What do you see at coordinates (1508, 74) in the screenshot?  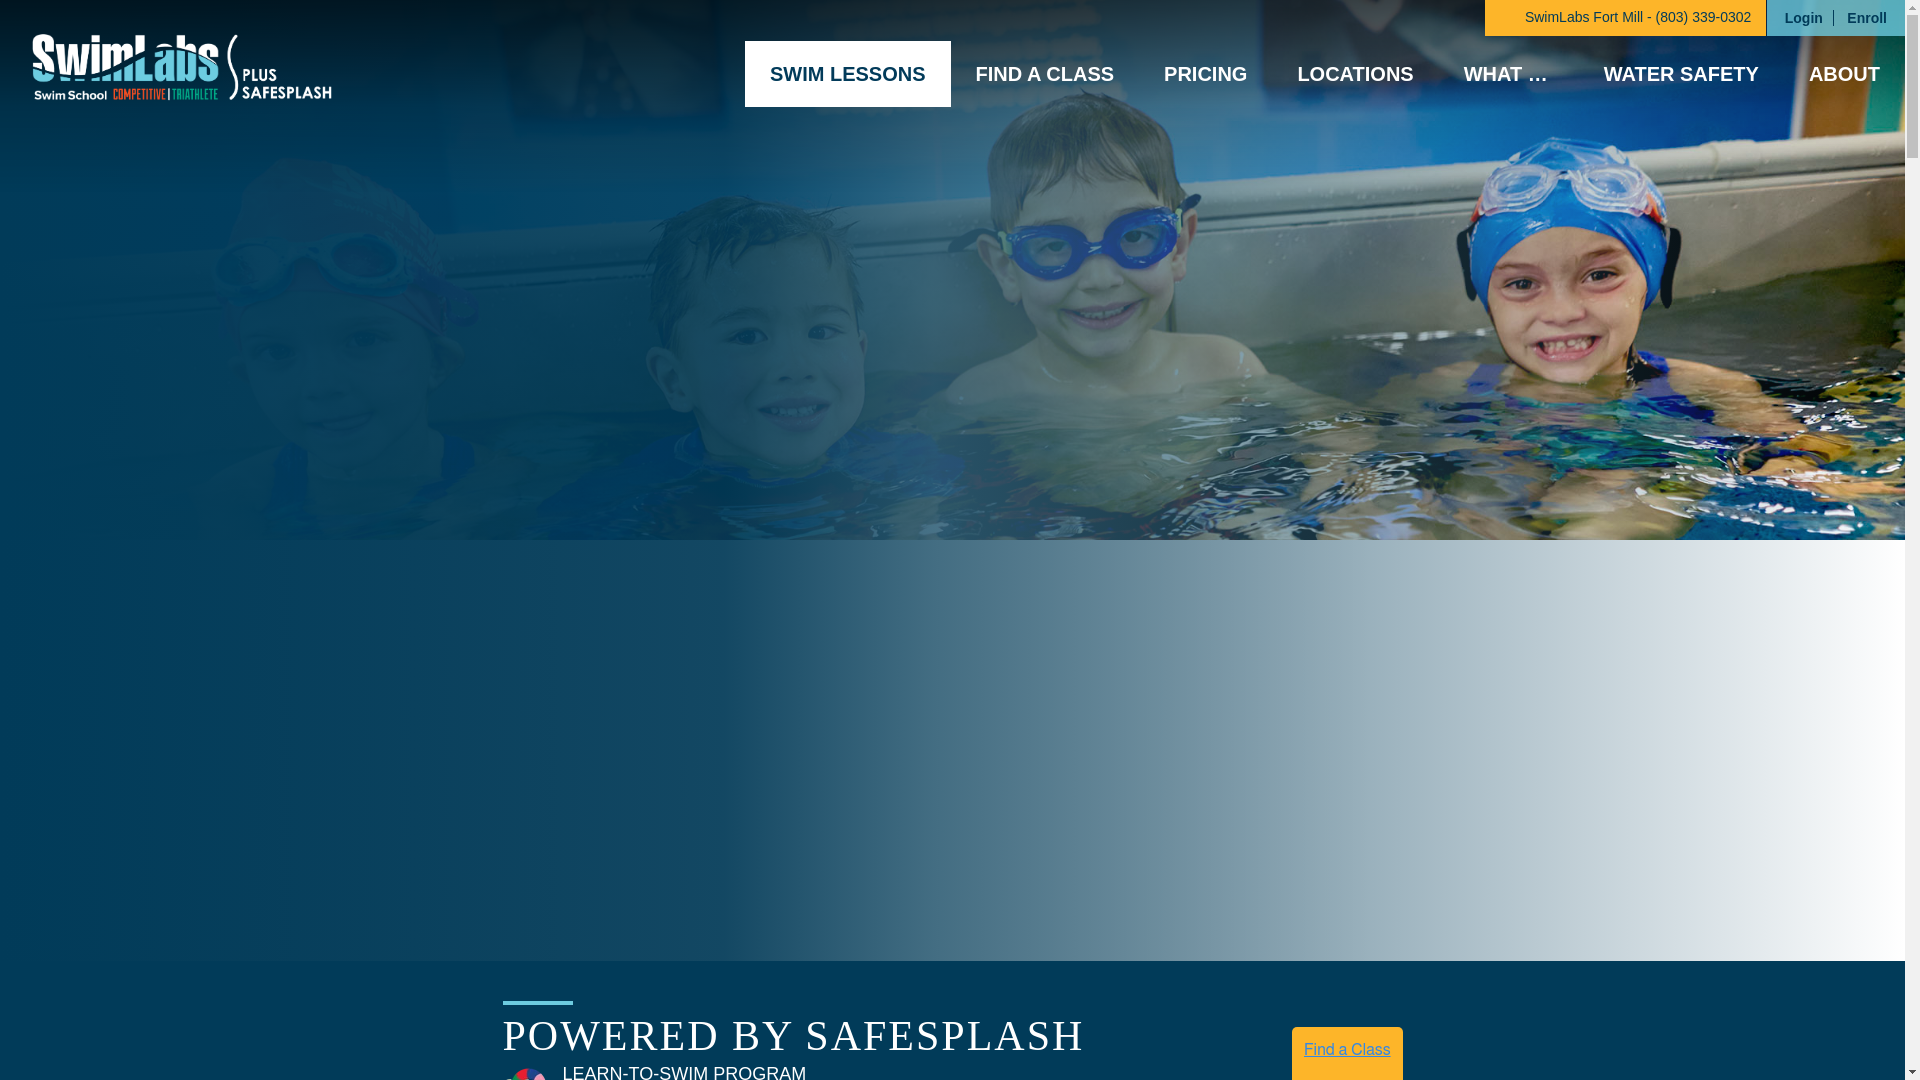 I see `WHAT TO EXPECT` at bounding box center [1508, 74].